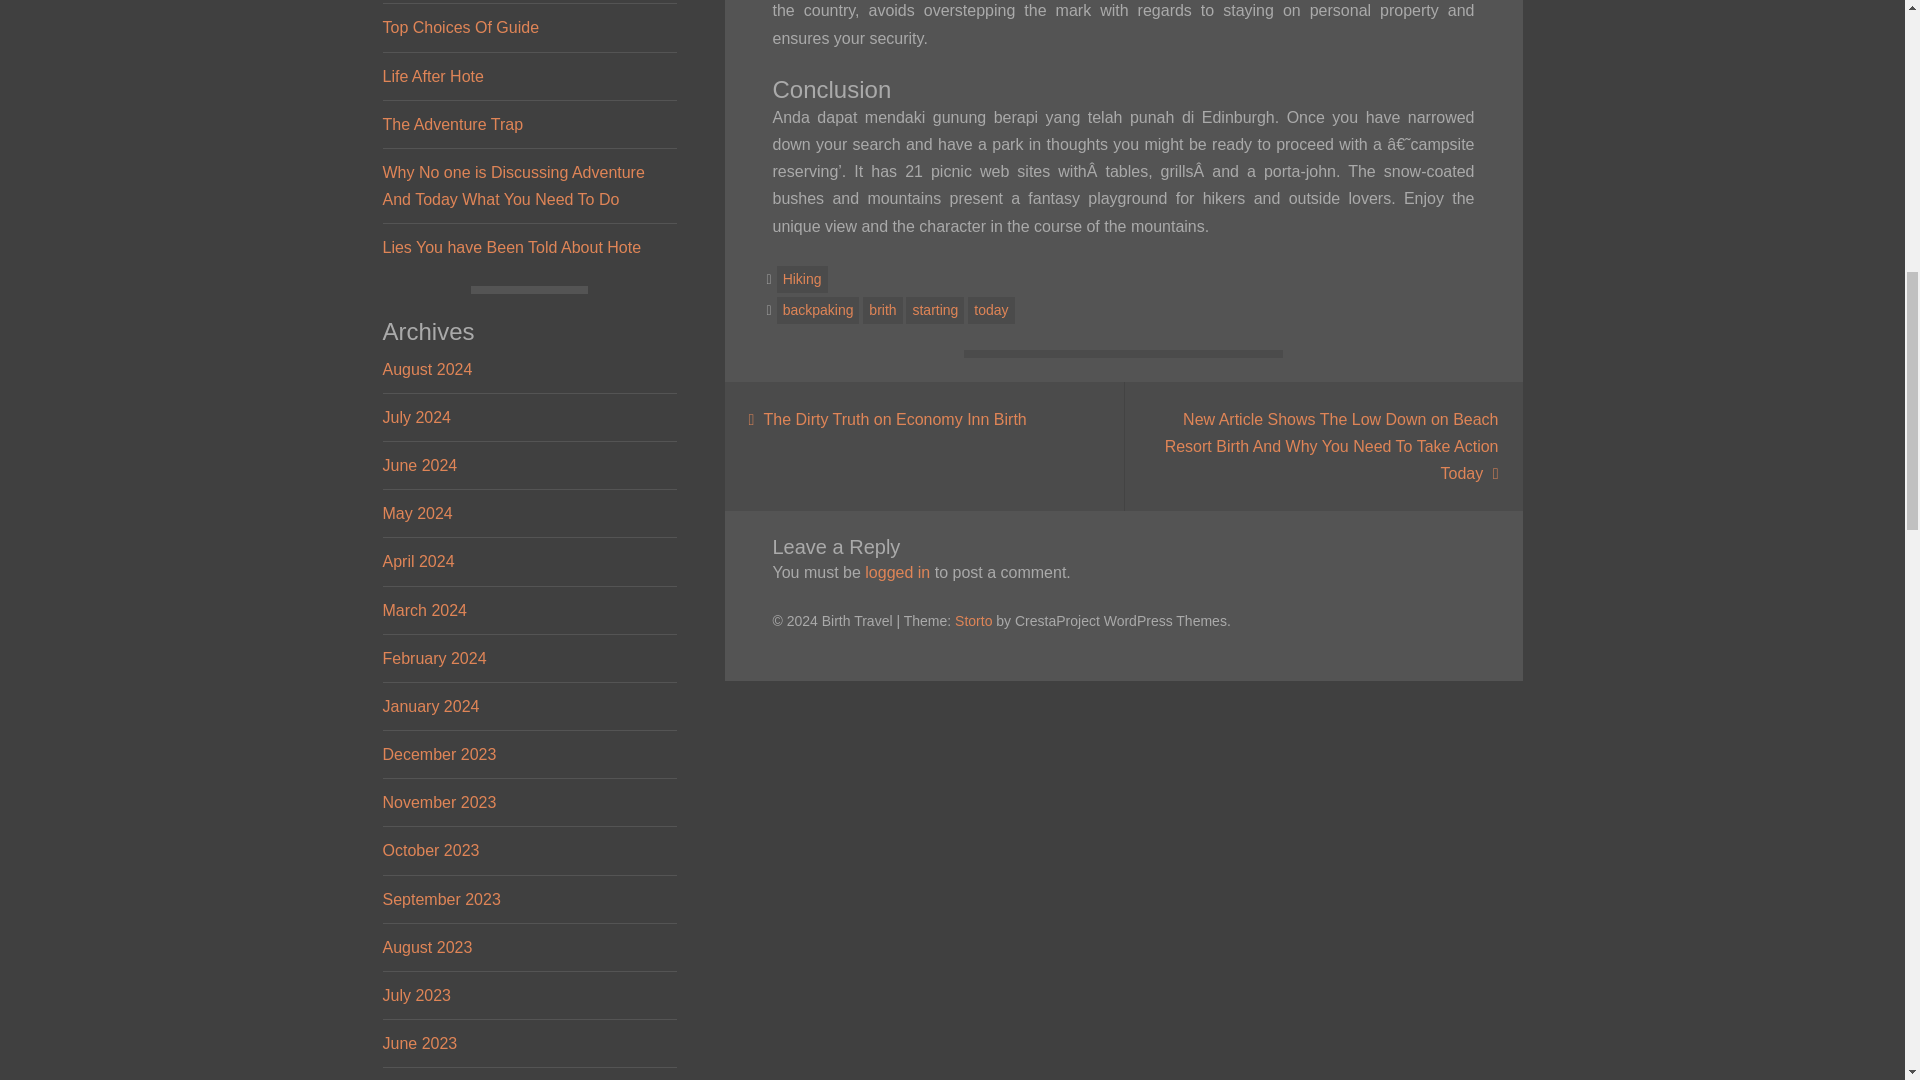 This screenshot has height=1080, width=1920. What do you see at coordinates (419, 465) in the screenshot?
I see `June 2024` at bounding box center [419, 465].